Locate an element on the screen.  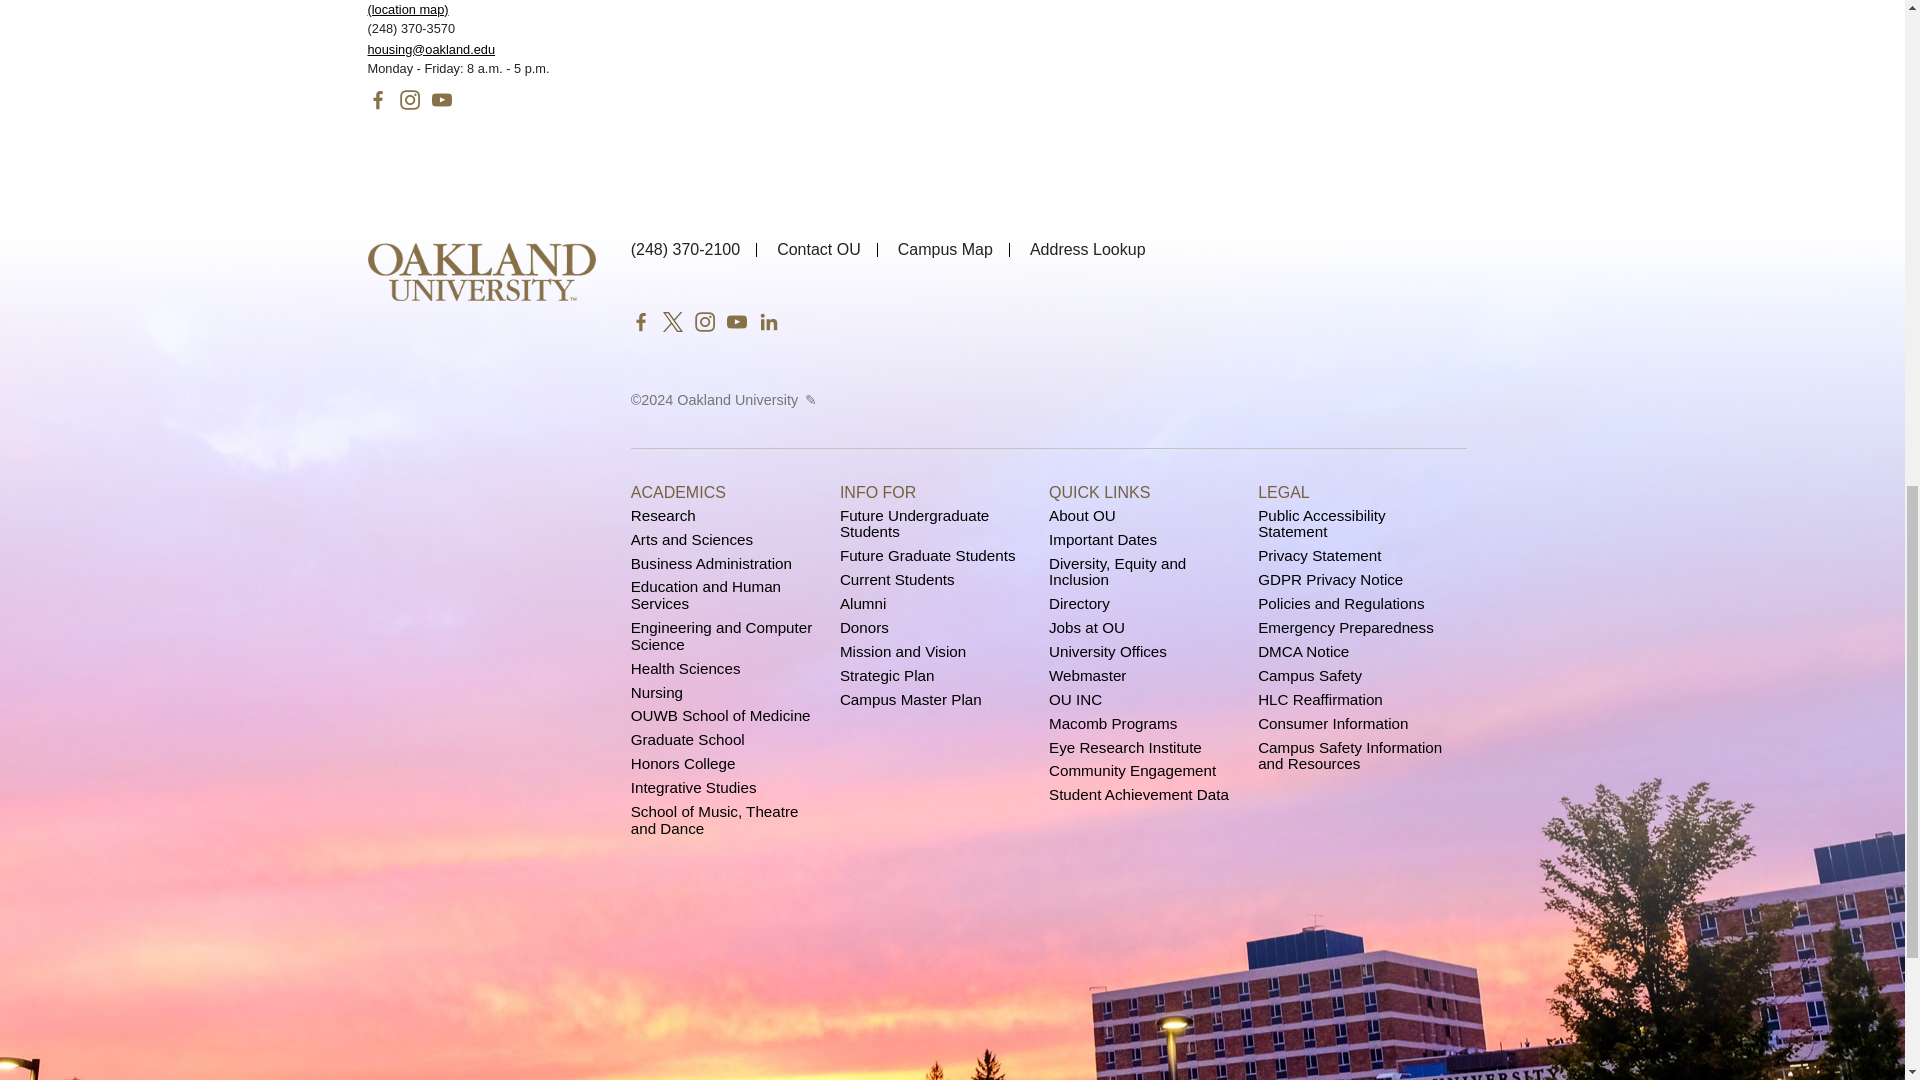
Visit our Youtube account is located at coordinates (736, 321).